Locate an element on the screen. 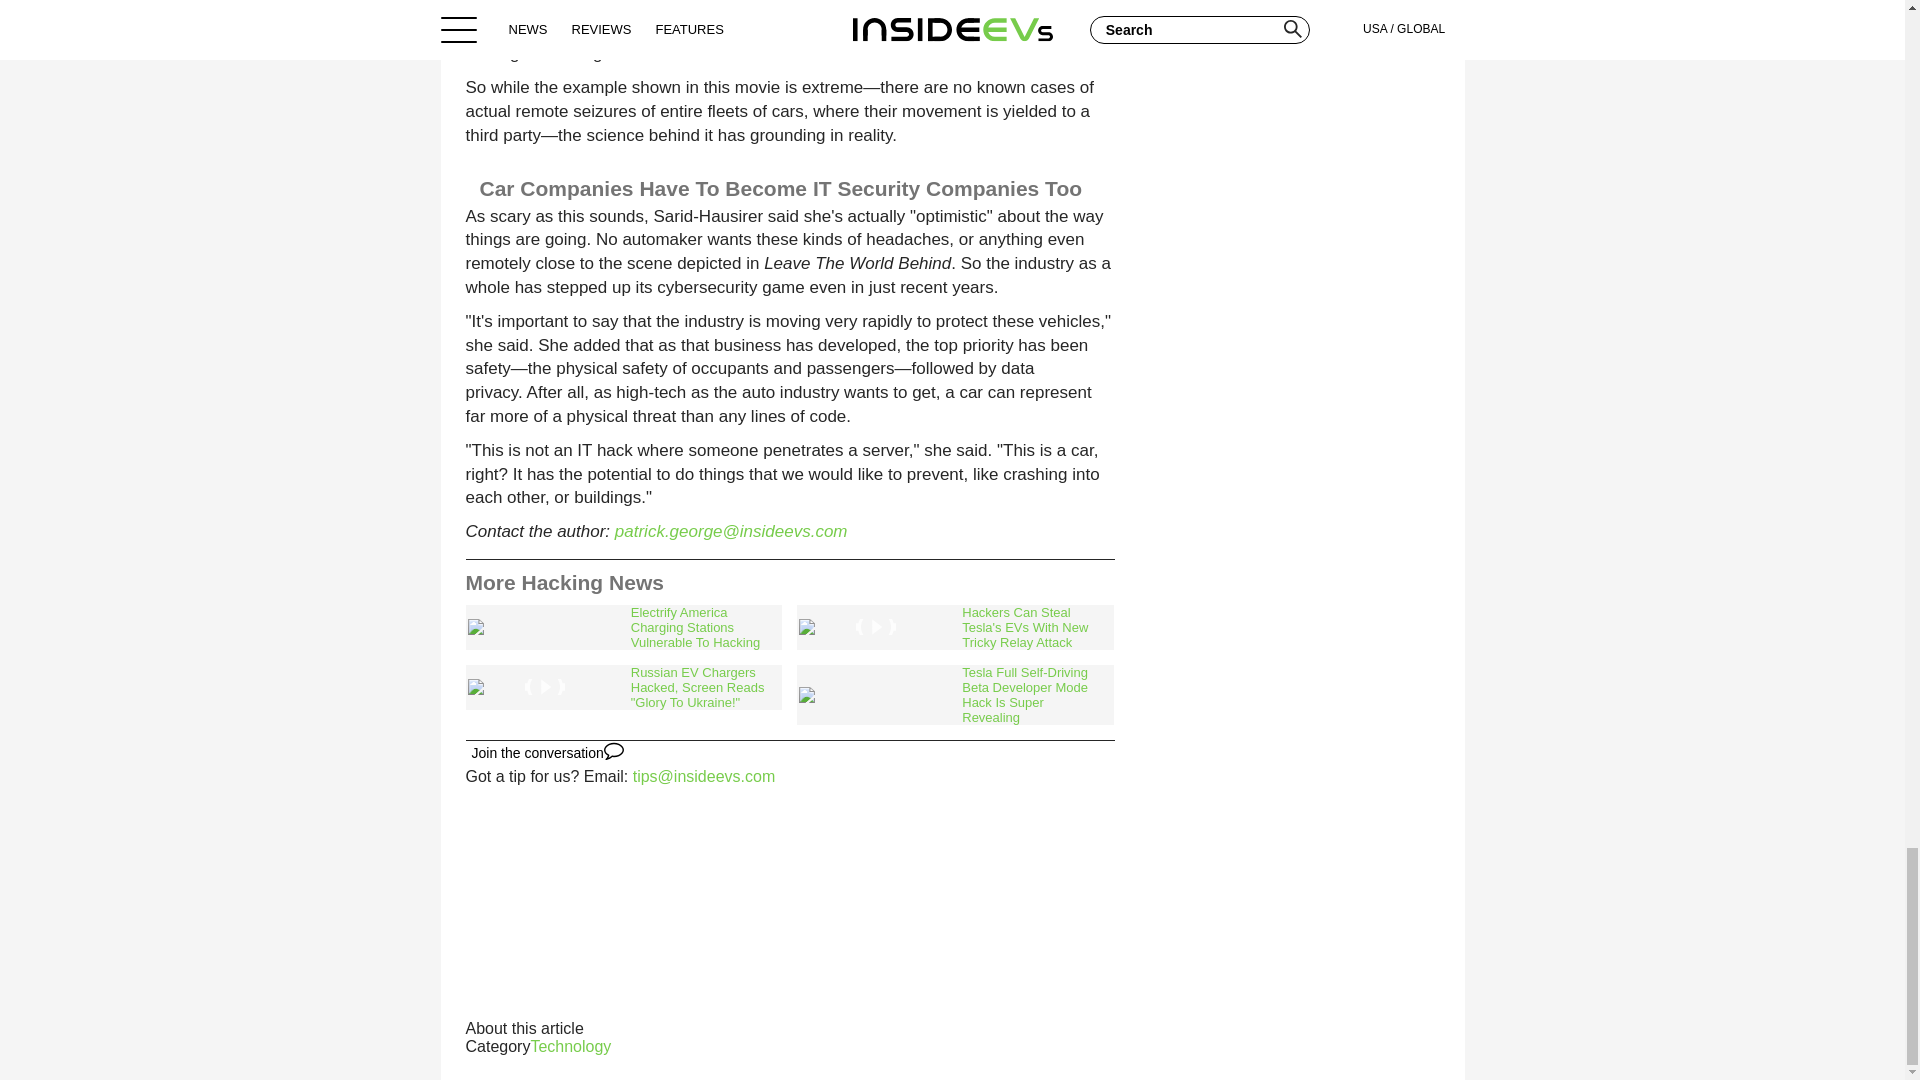 The height and width of the screenshot is (1080, 1920). Russian EV Chargers Hacked, Screen Reads "Glory To Ukraine!" is located at coordinates (624, 687).